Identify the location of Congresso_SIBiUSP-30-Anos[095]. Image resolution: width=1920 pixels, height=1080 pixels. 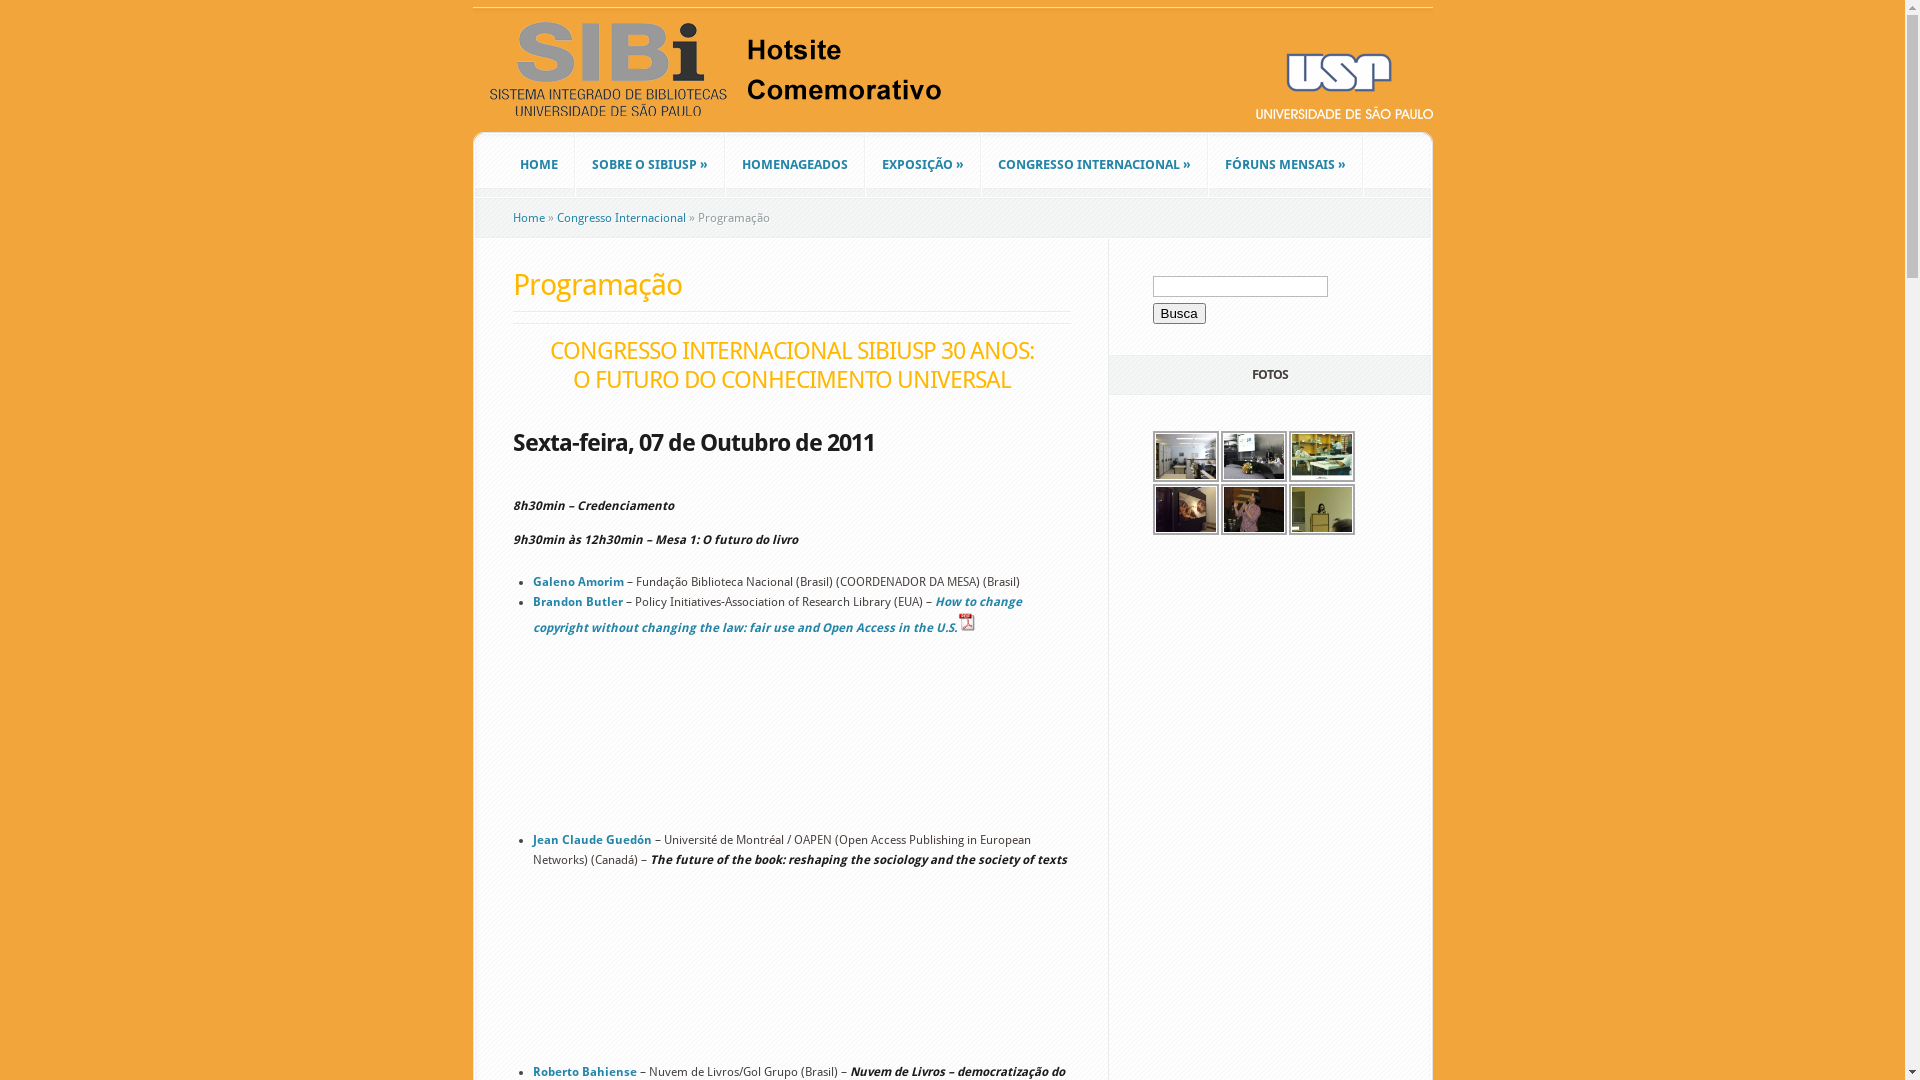
(1253, 456).